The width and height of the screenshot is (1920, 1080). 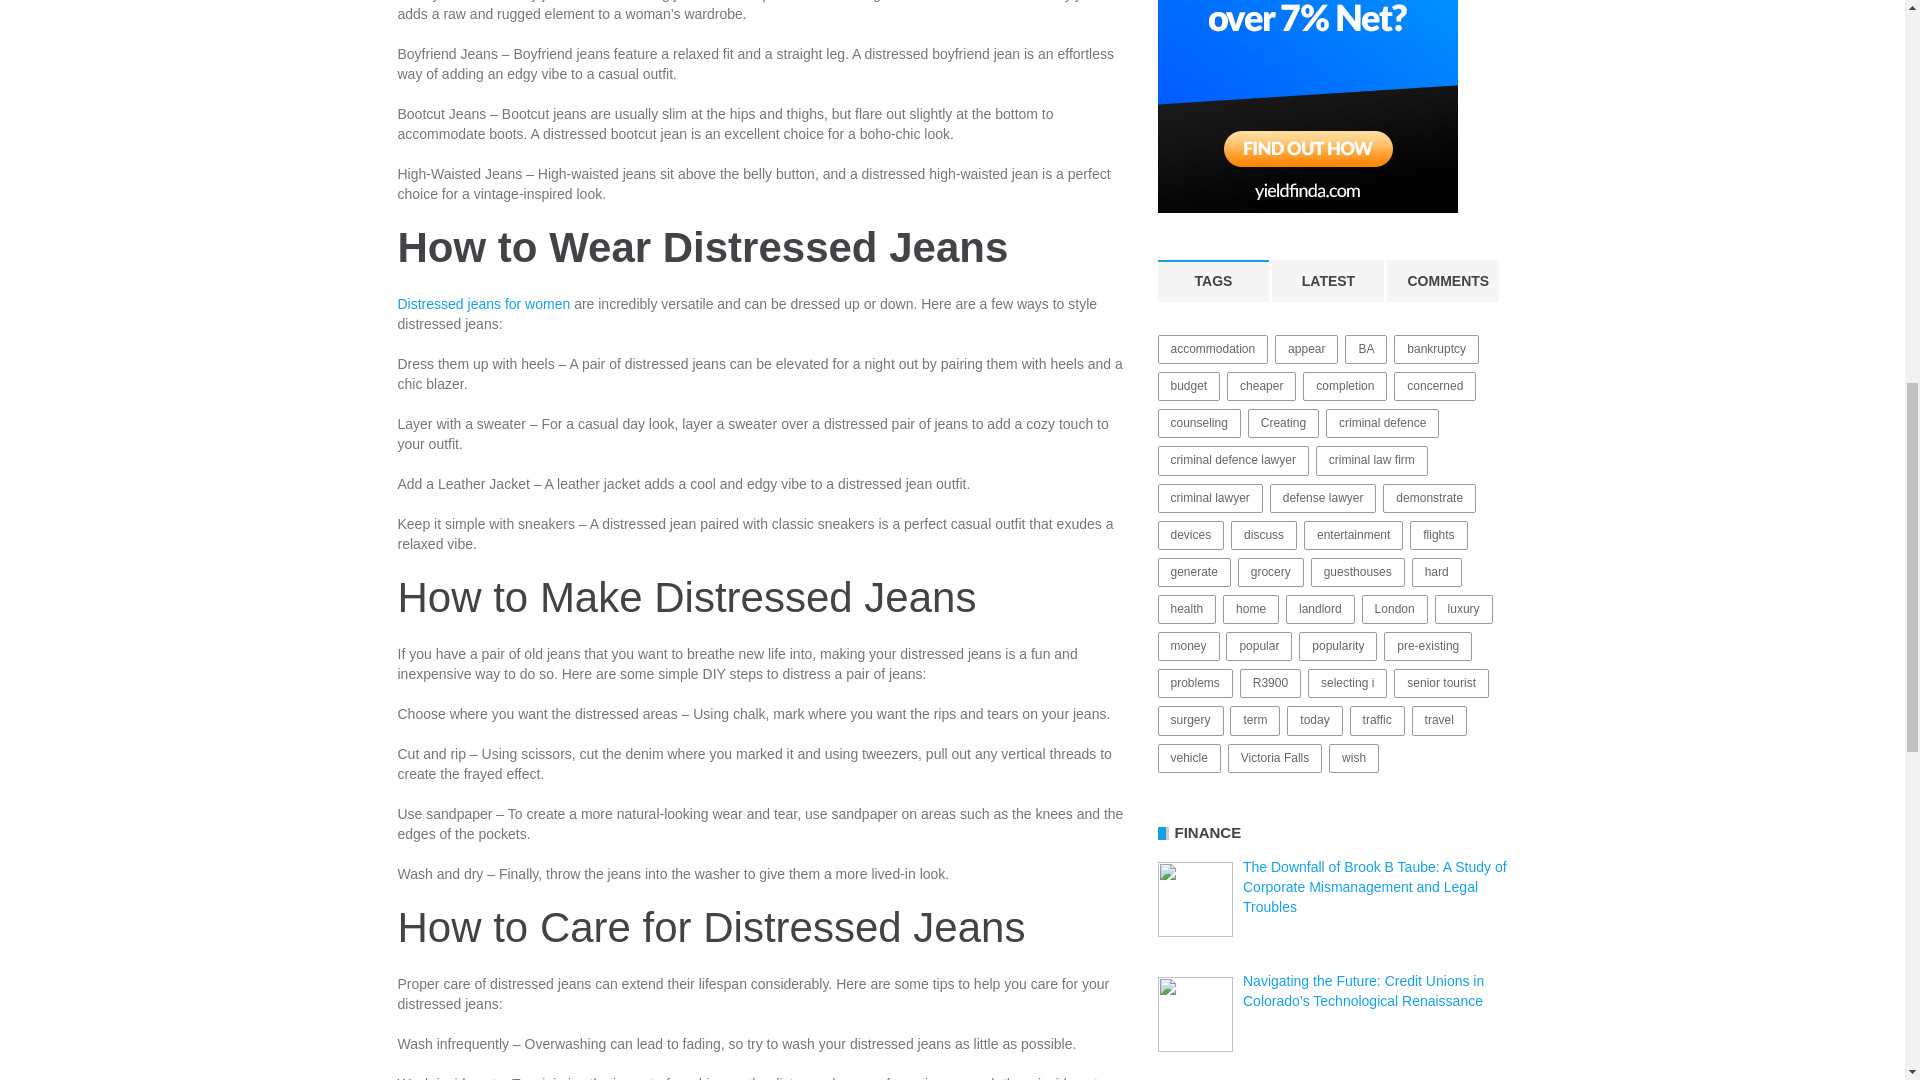 What do you see at coordinates (1328, 281) in the screenshot?
I see `LATEST` at bounding box center [1328, 281].